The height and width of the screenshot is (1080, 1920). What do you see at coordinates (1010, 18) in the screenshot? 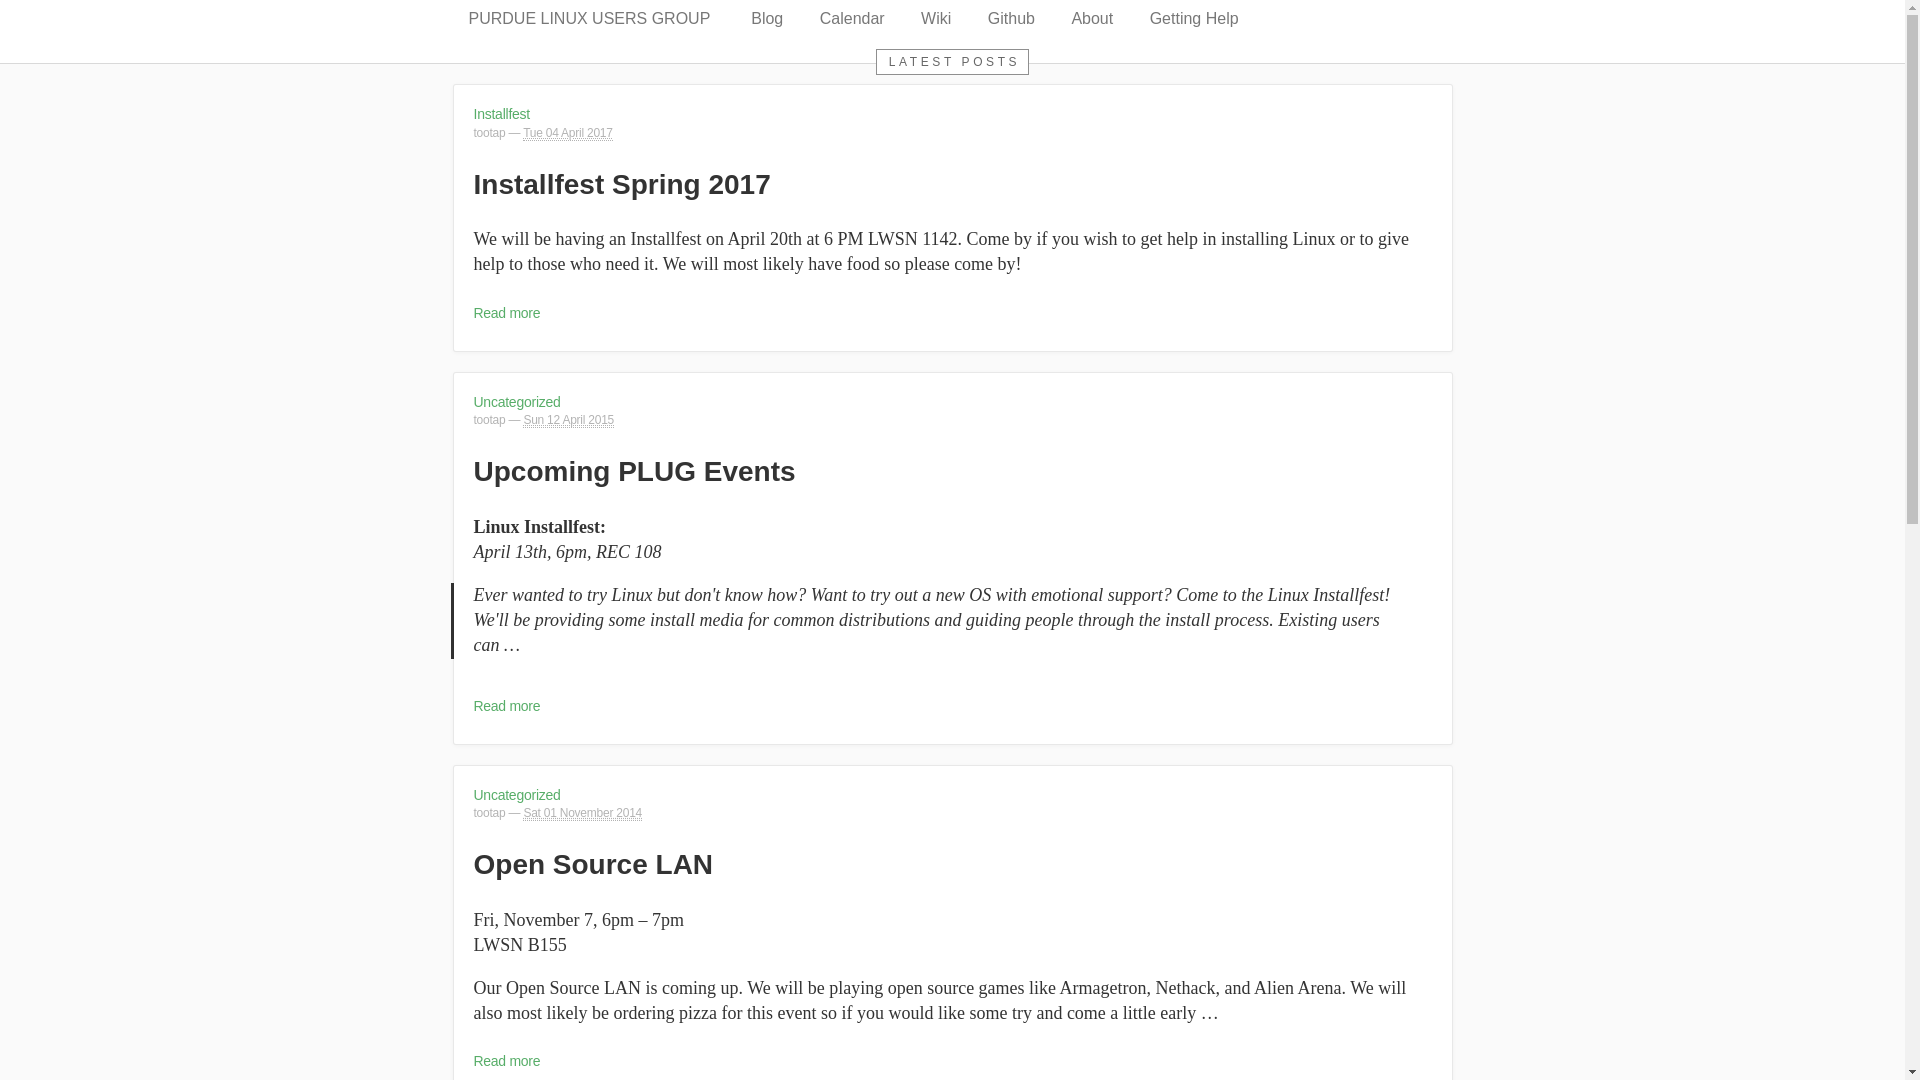
I see `Github` at bounding box center [1010, 18].